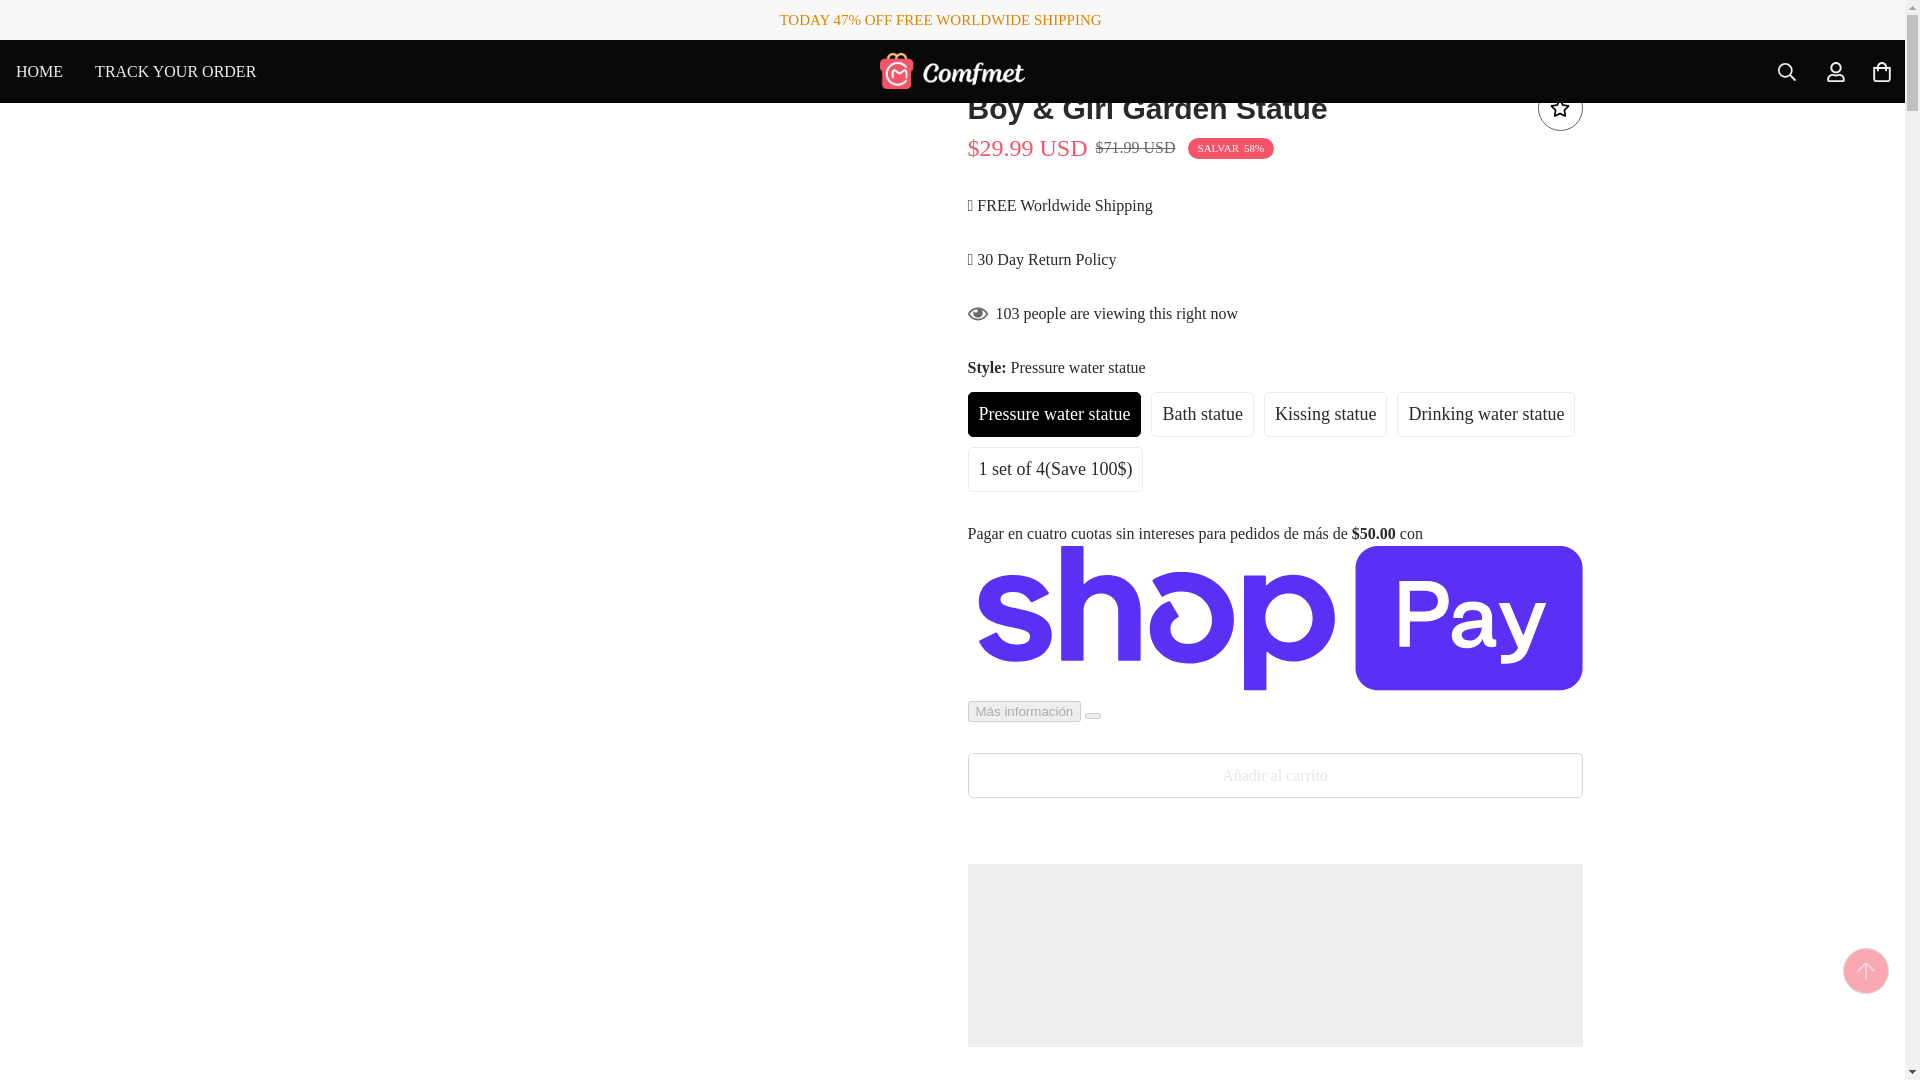  Describe the element at coordinates (952, 71) in the screenshot. I see `COMFMET` at that location.